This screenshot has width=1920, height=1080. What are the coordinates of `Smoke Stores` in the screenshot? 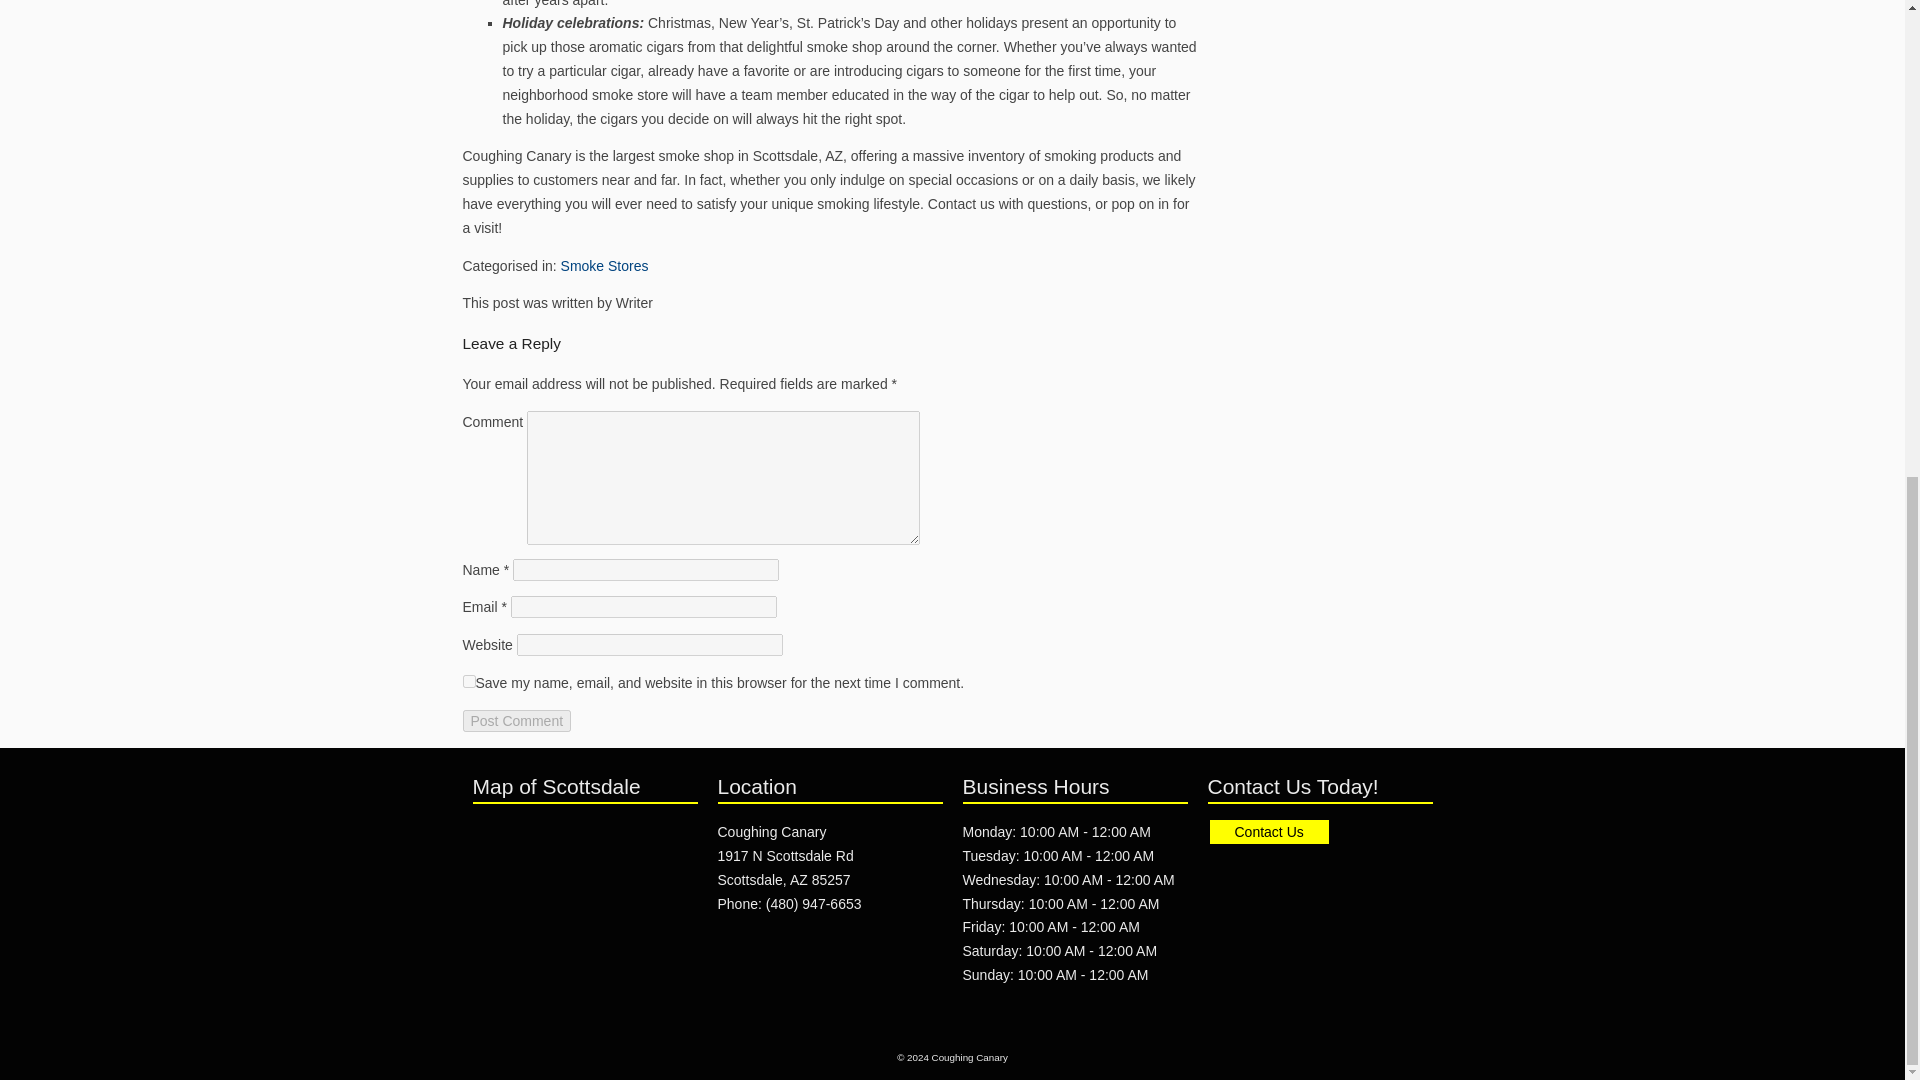 It's located at (604, 266).